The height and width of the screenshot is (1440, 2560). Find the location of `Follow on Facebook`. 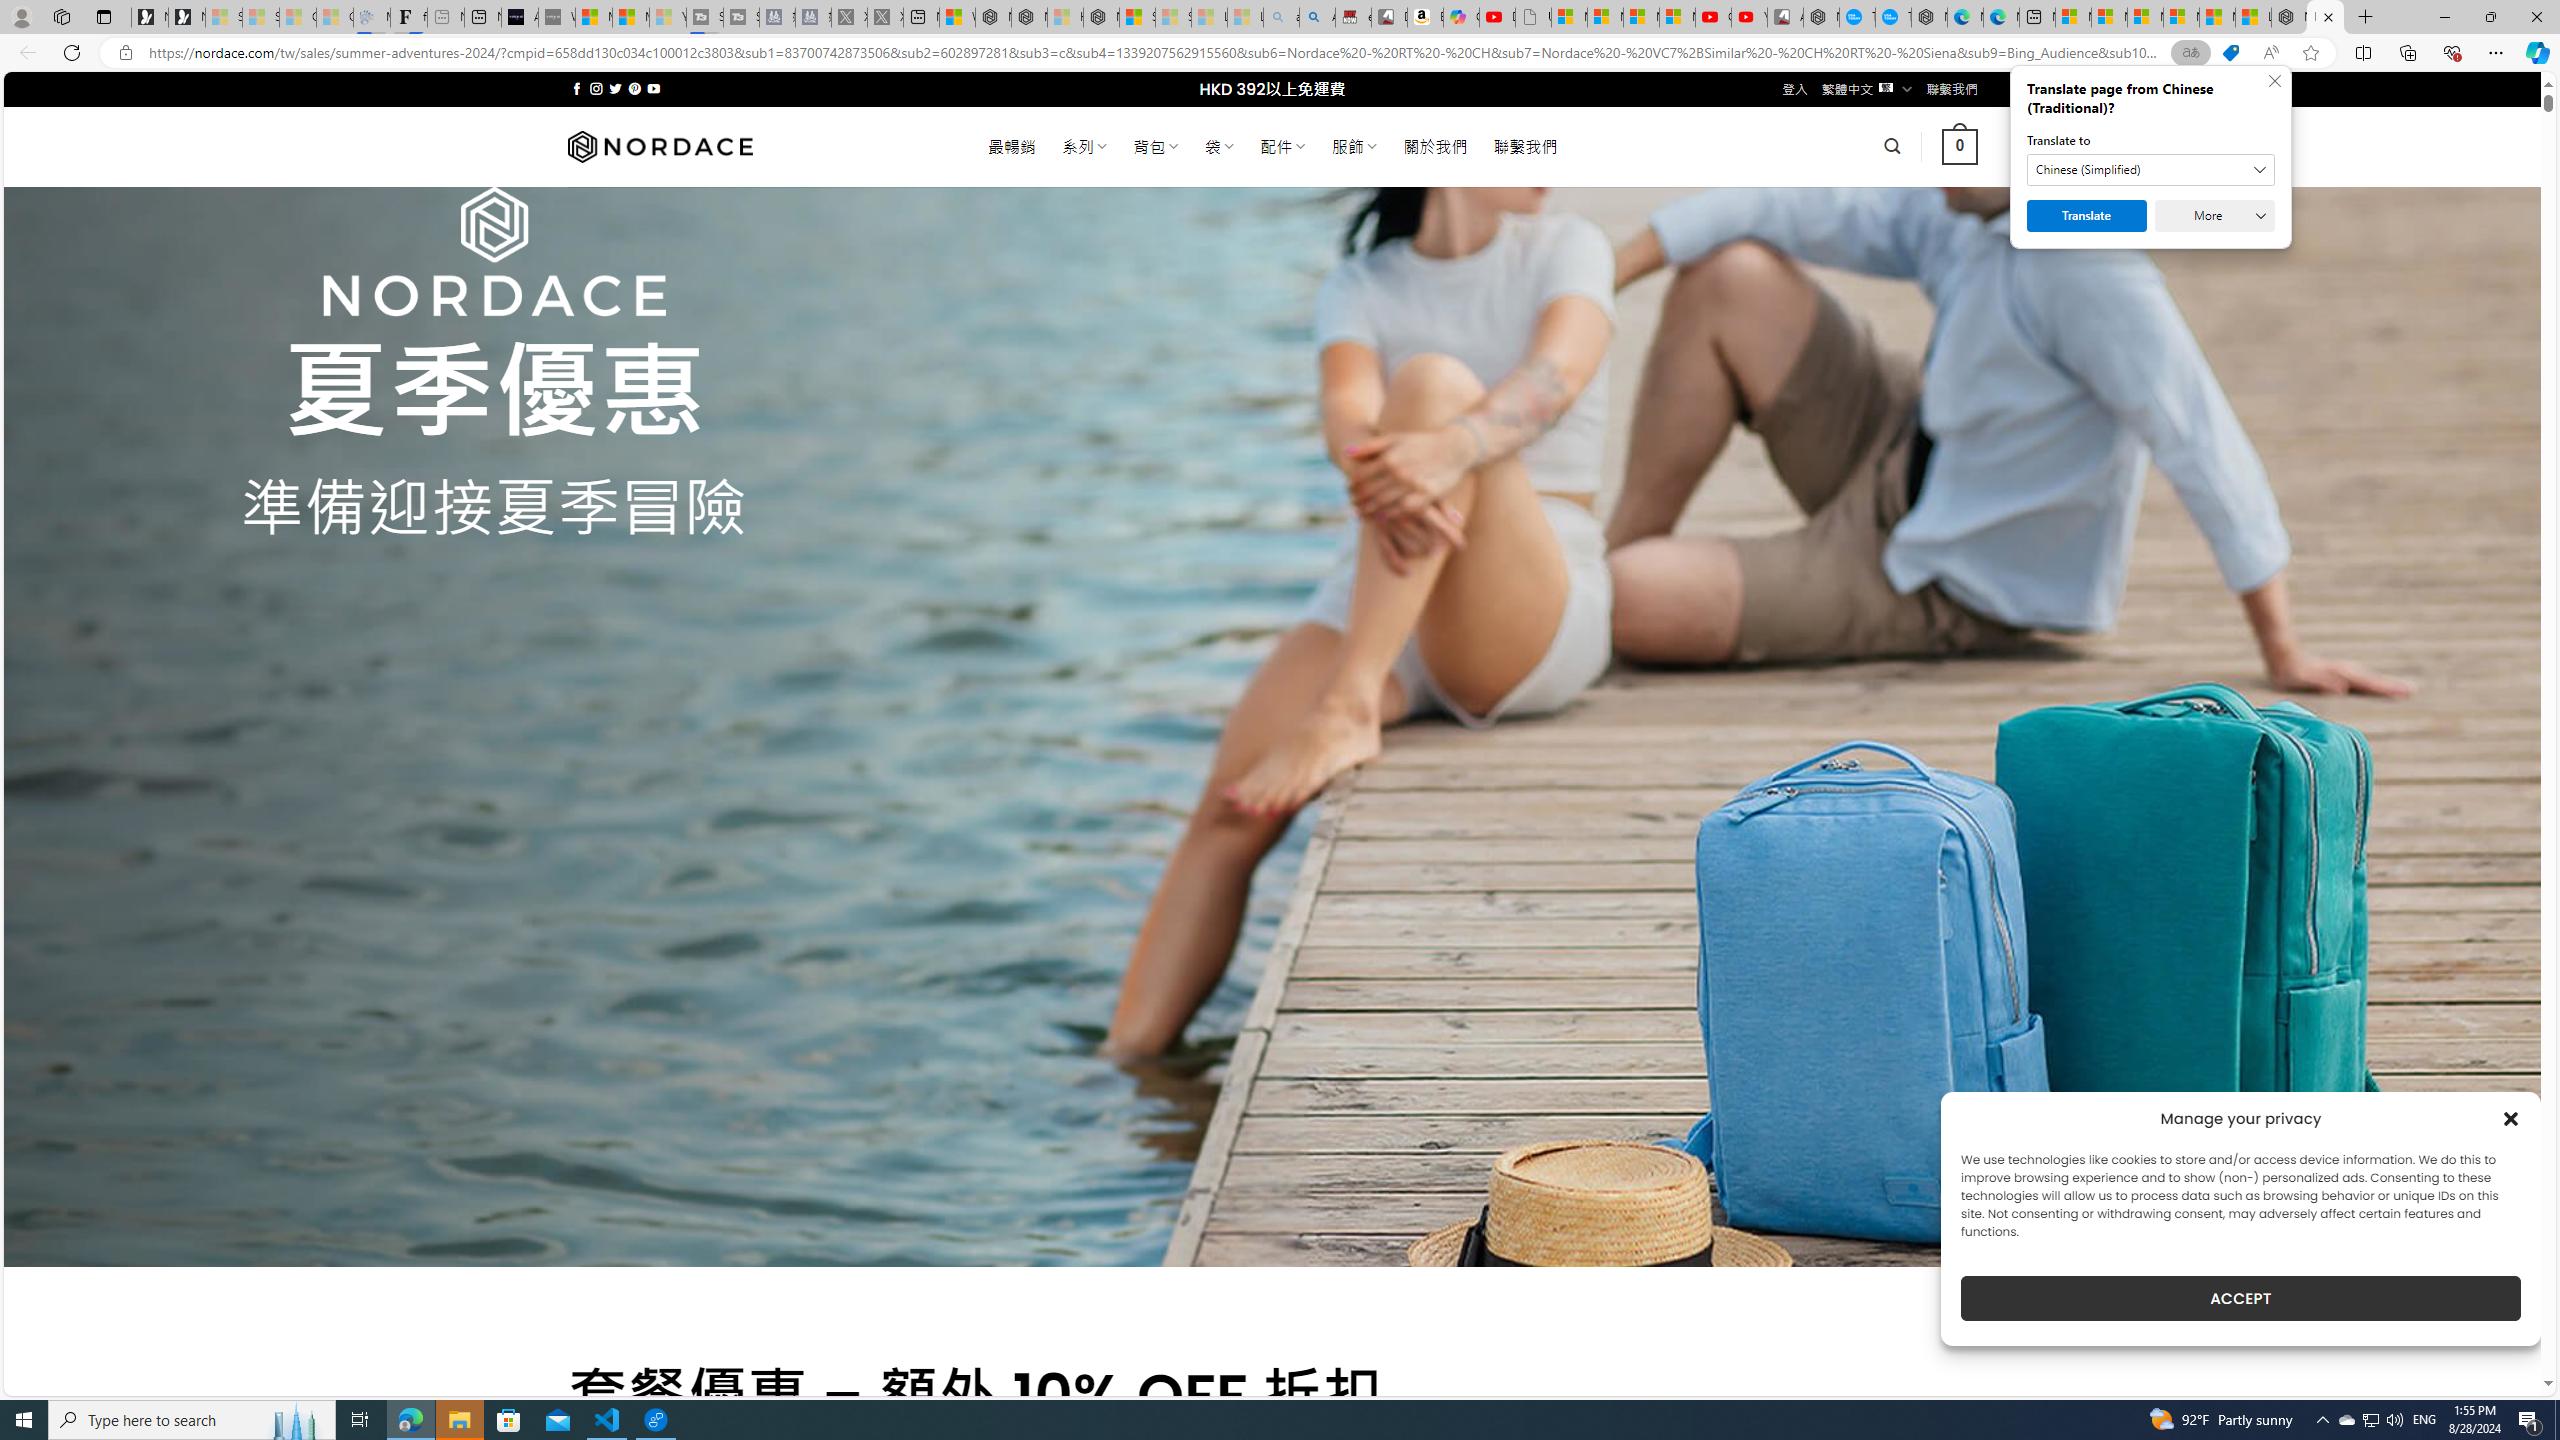

Follow on Facebook is located at coordinates (576, 88).